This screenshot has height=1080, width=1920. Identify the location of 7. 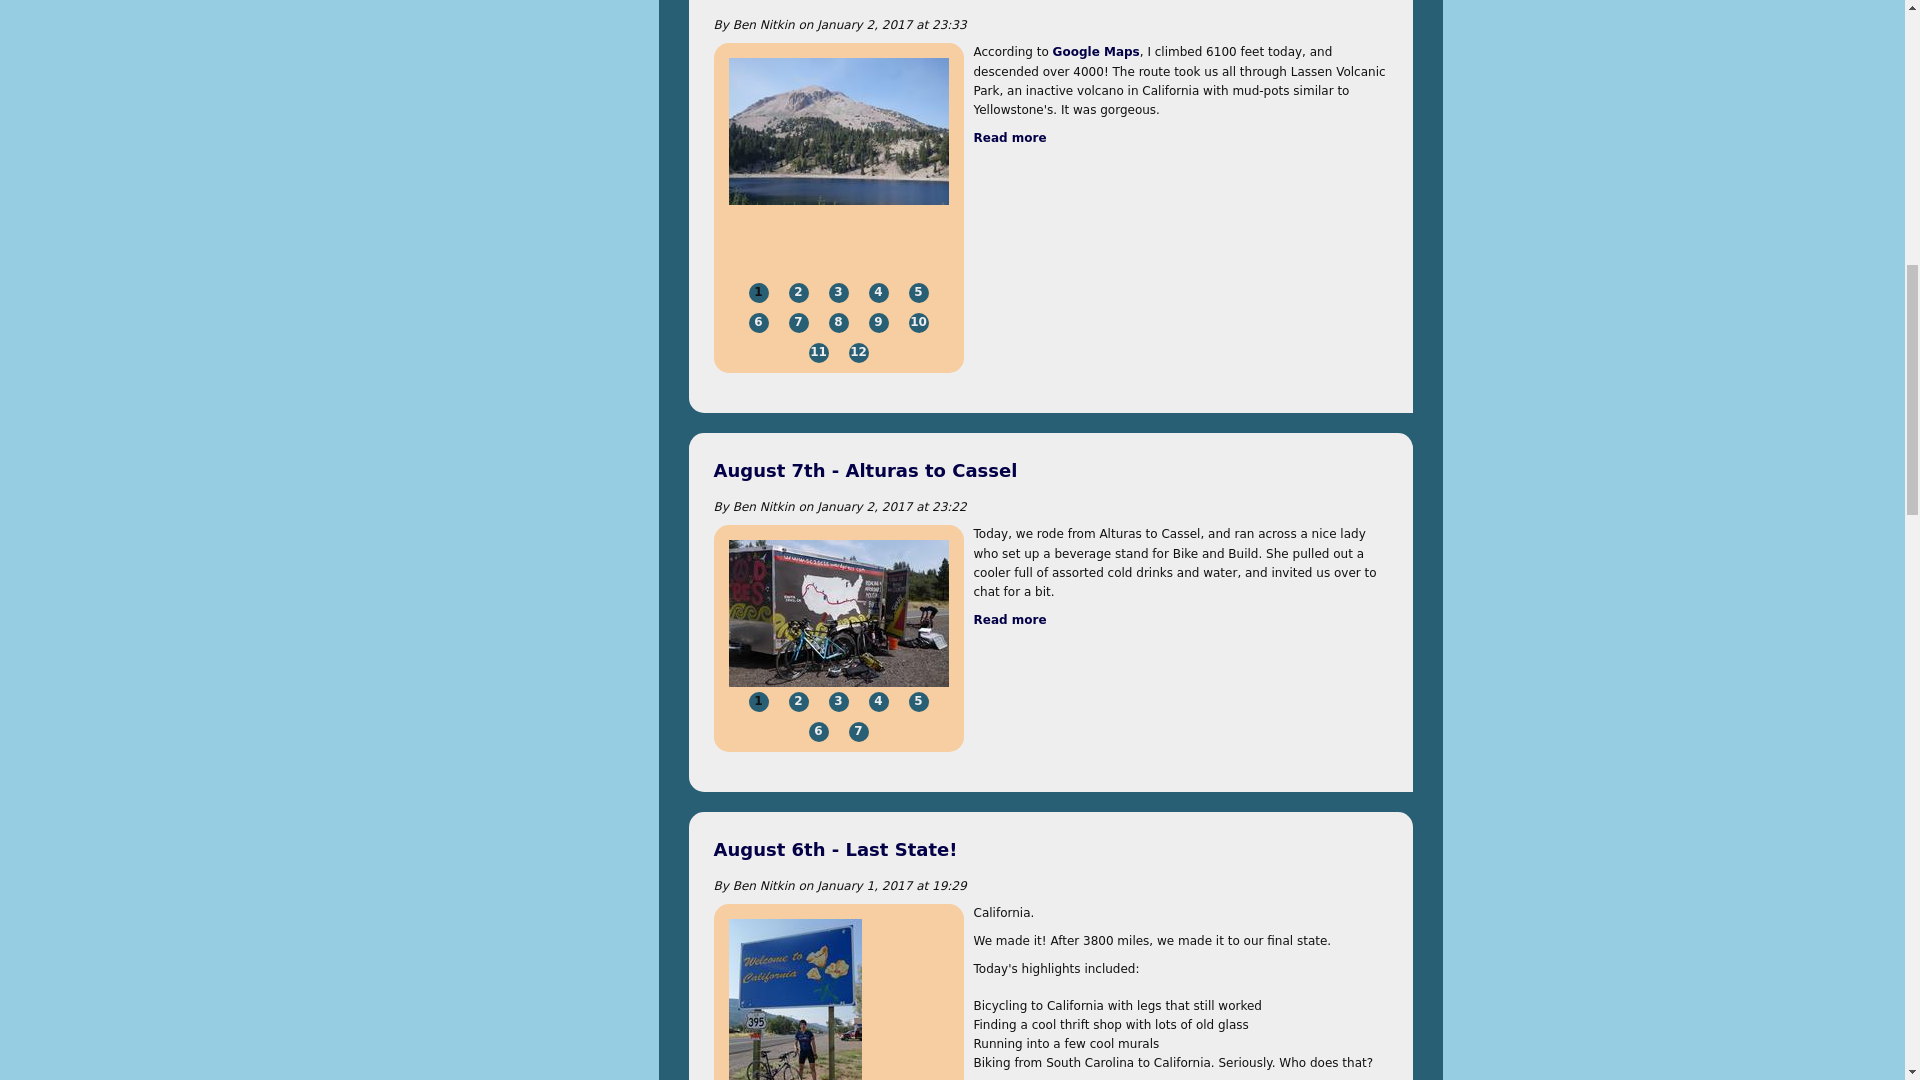
(798, 322).